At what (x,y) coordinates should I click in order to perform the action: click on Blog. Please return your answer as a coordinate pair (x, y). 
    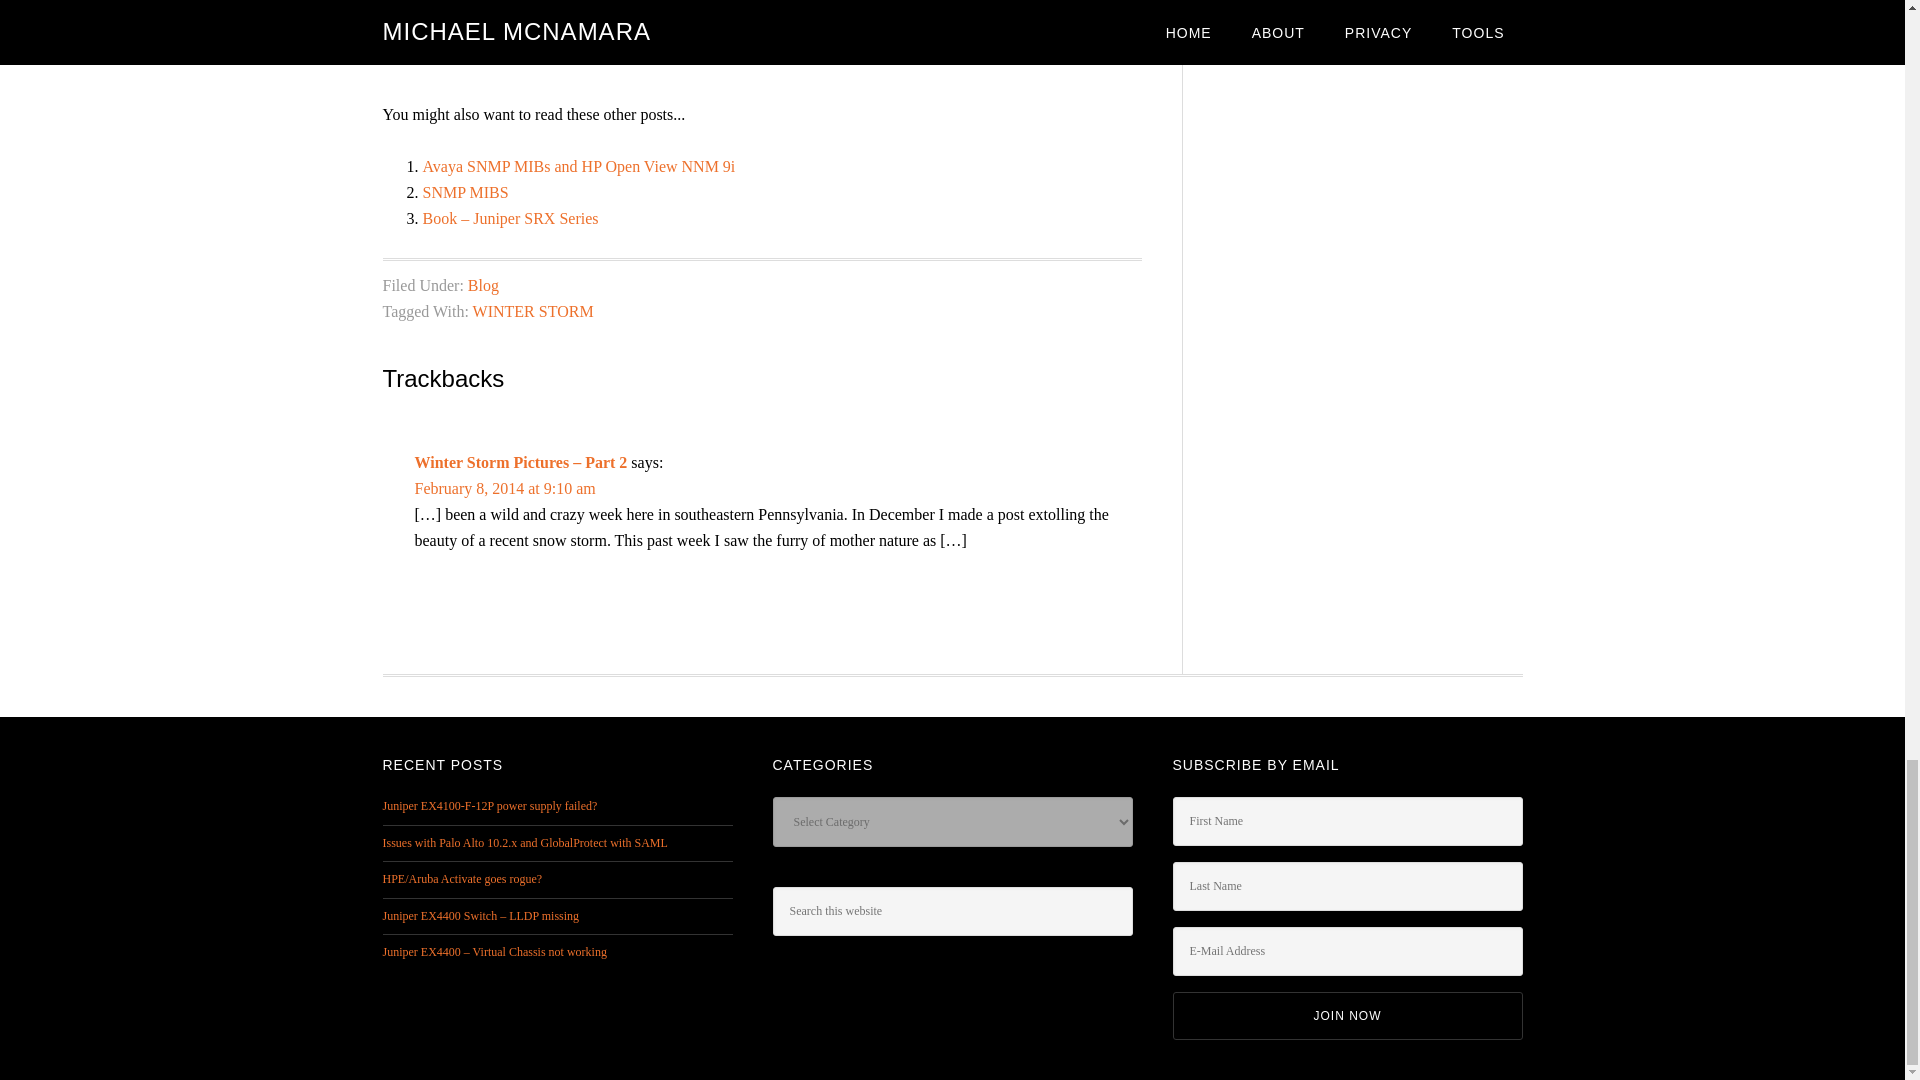
    Looking at the image, I should click on (484, 284).